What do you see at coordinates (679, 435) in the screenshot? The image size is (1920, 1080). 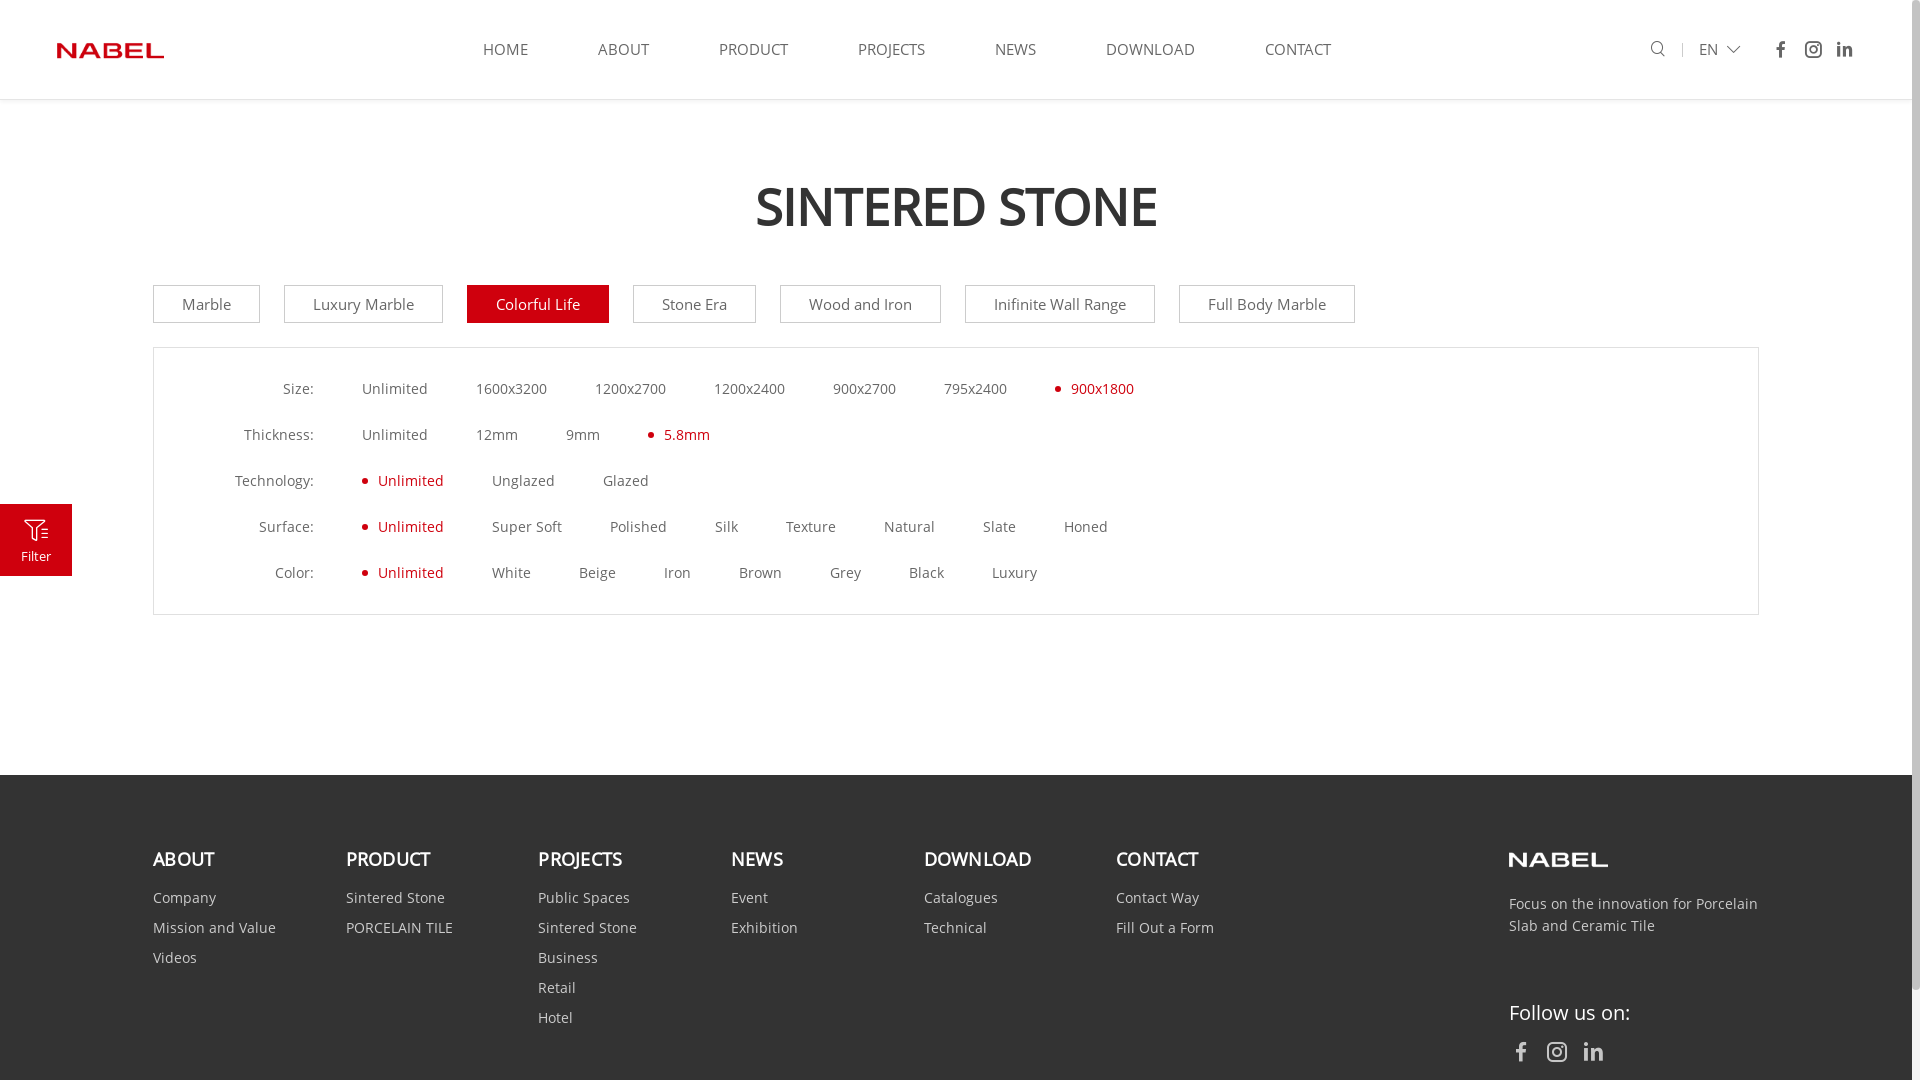 I see `5.8mm` at bounding box center [679, 435].